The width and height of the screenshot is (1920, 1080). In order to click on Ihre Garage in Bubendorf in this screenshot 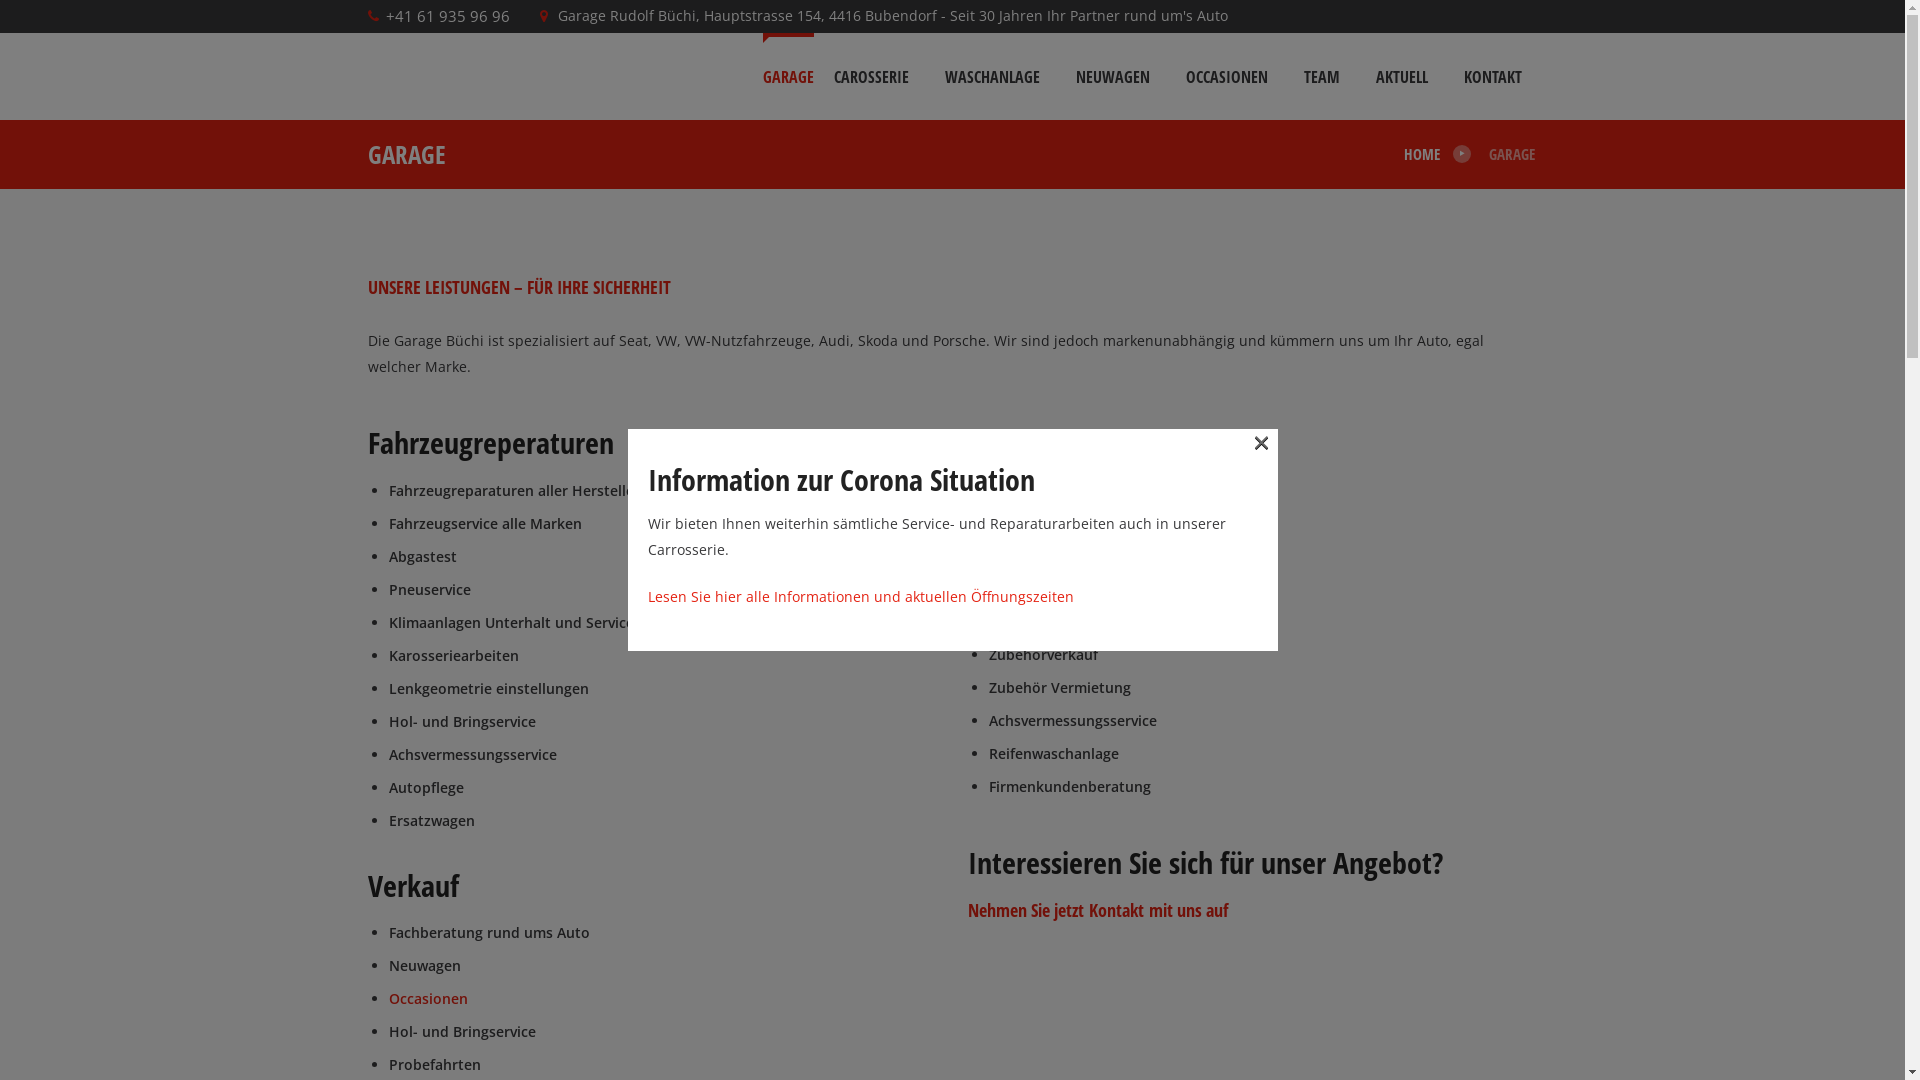, I will do `click(454, 77)`.